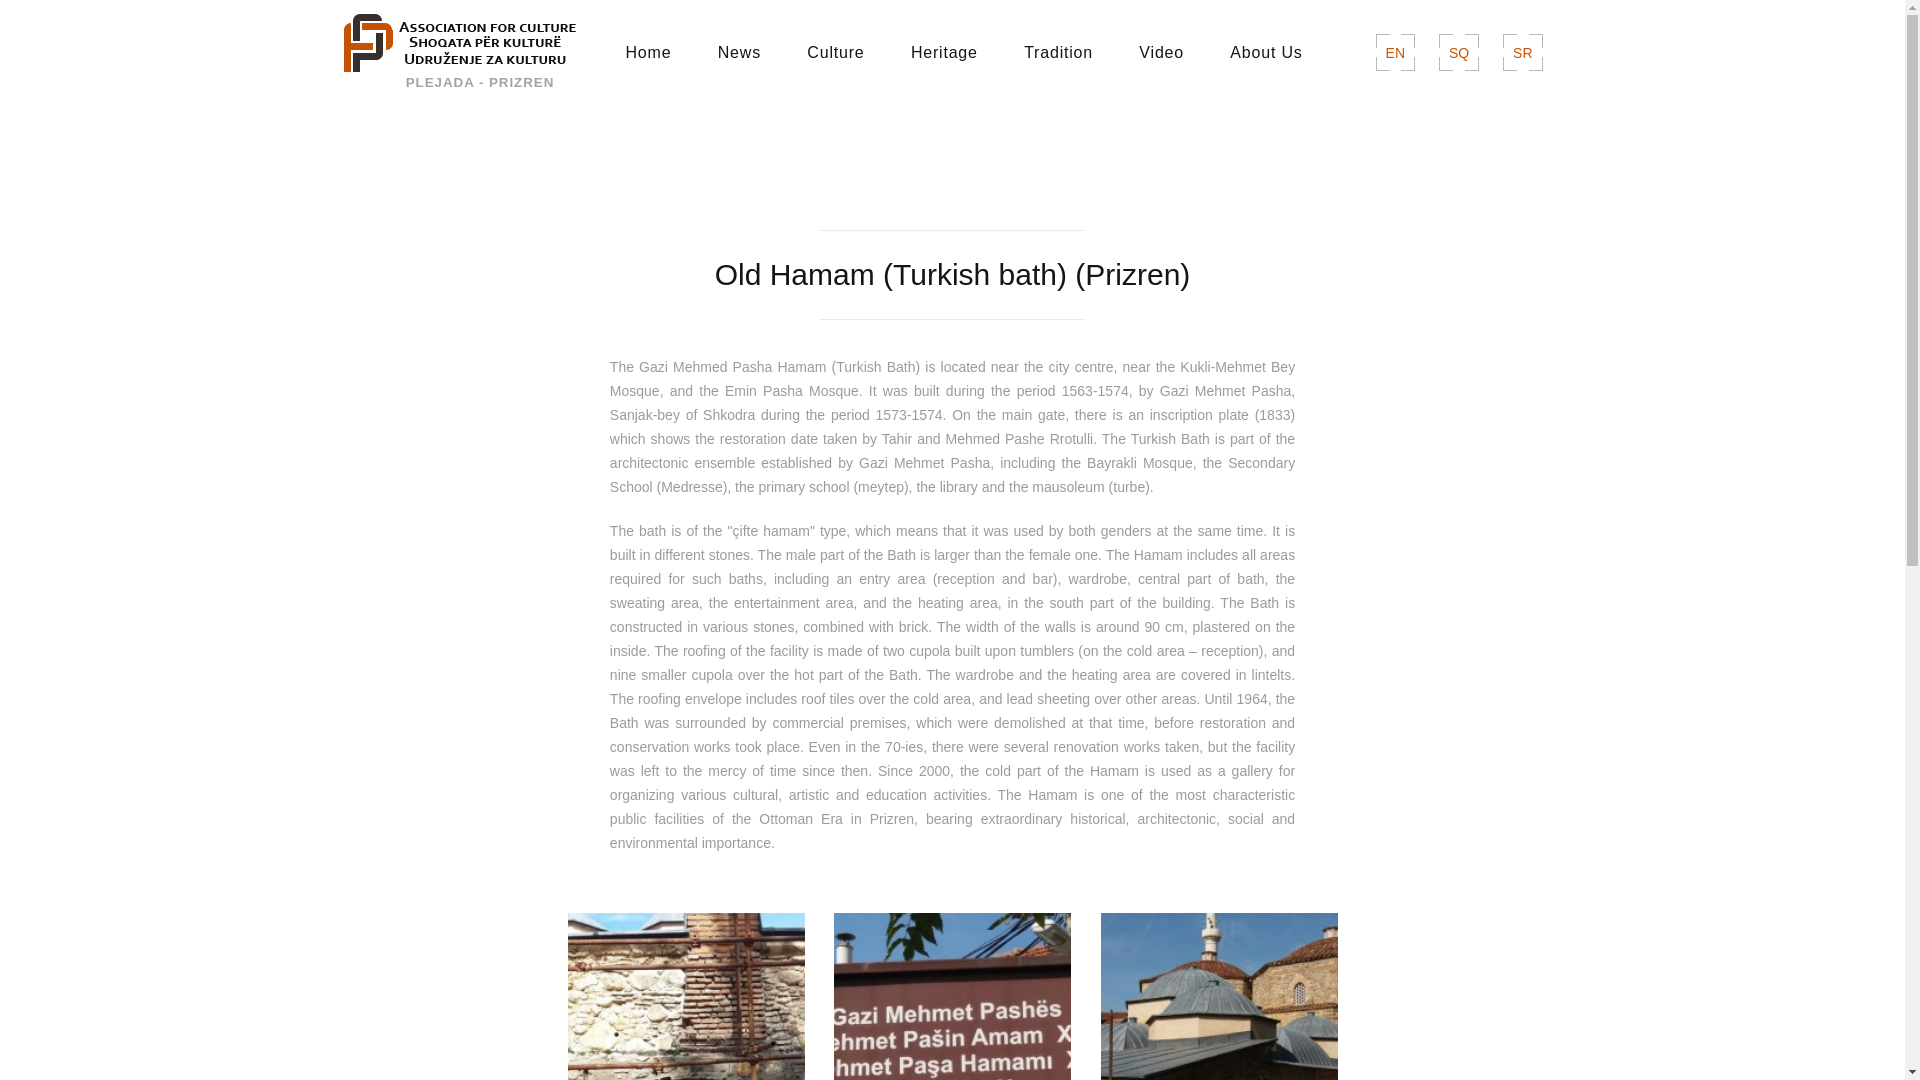 This screenshot has width=1920, height=1080. Describe the element at coordinates (836, 52) in the screenshot. I see `Culture` at that location.